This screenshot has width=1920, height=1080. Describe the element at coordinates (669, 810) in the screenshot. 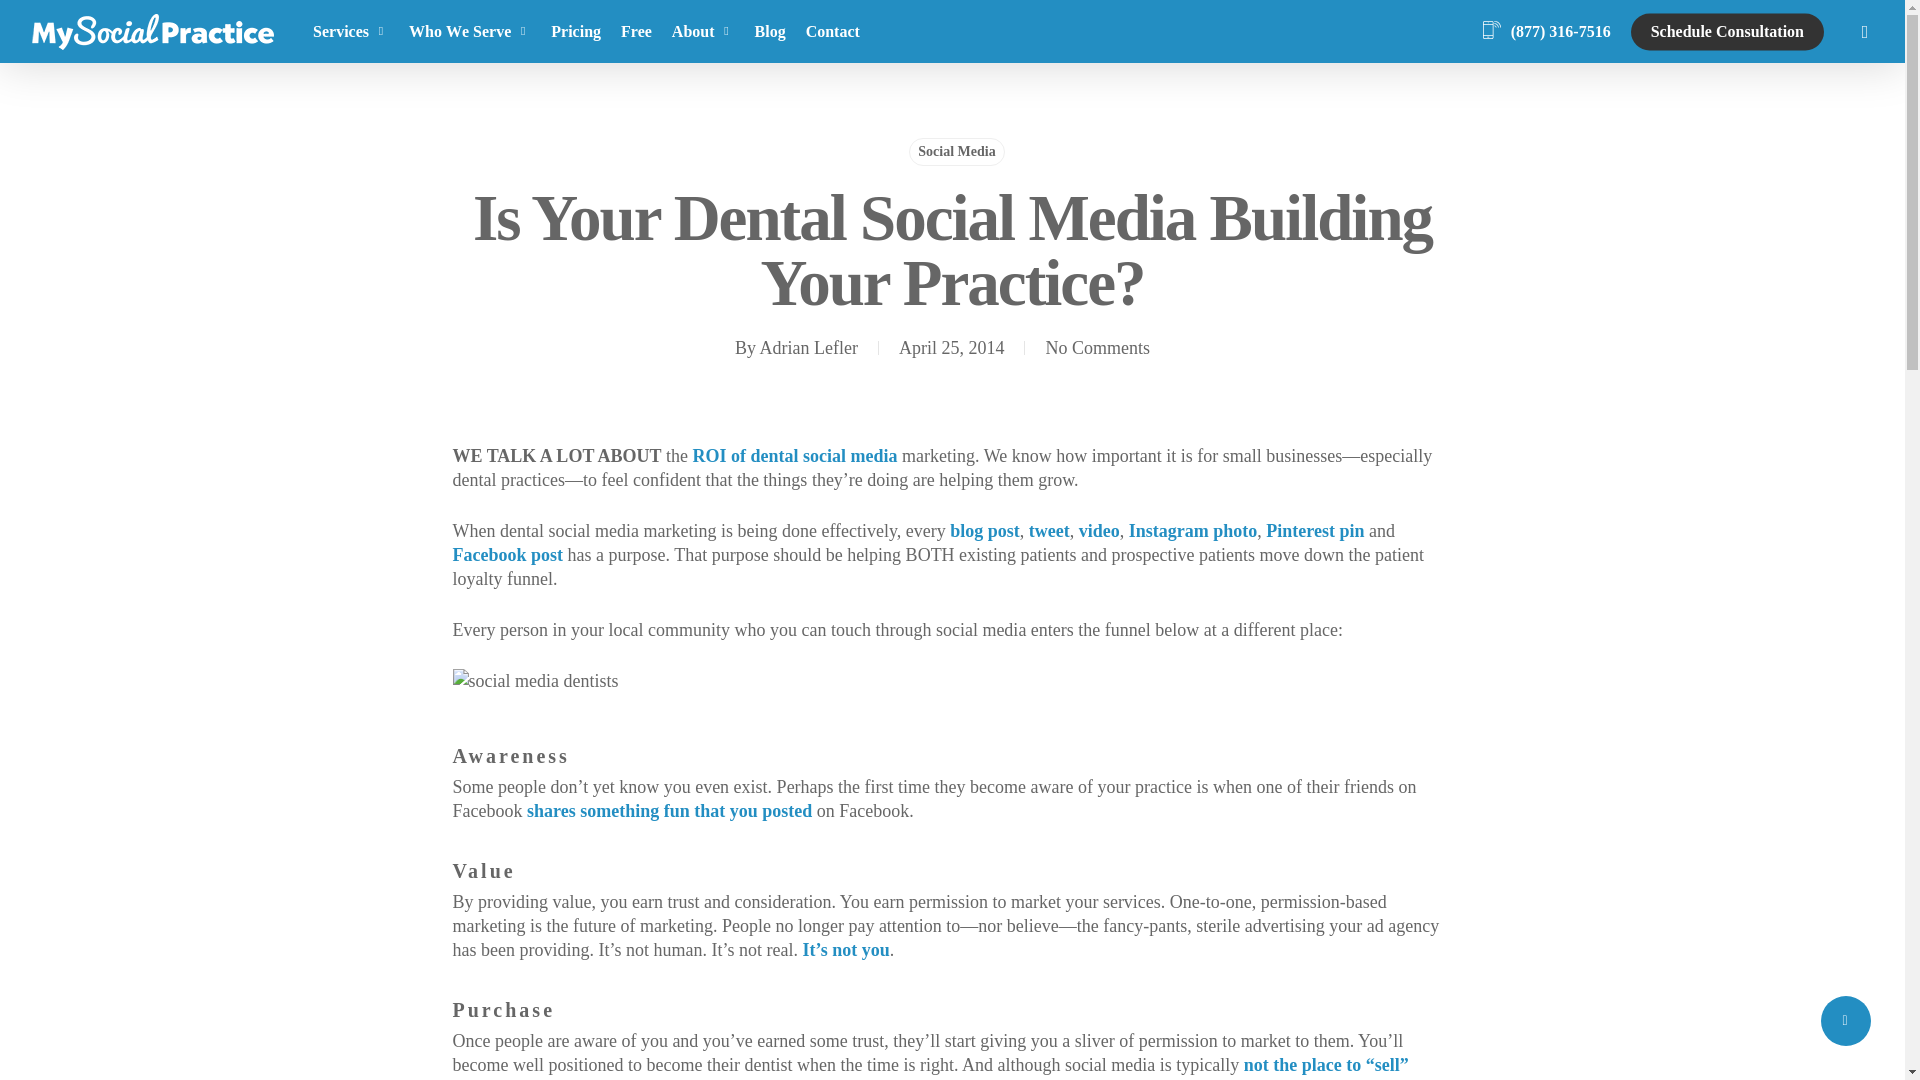

I see `shares something fun that you posted` at that location.